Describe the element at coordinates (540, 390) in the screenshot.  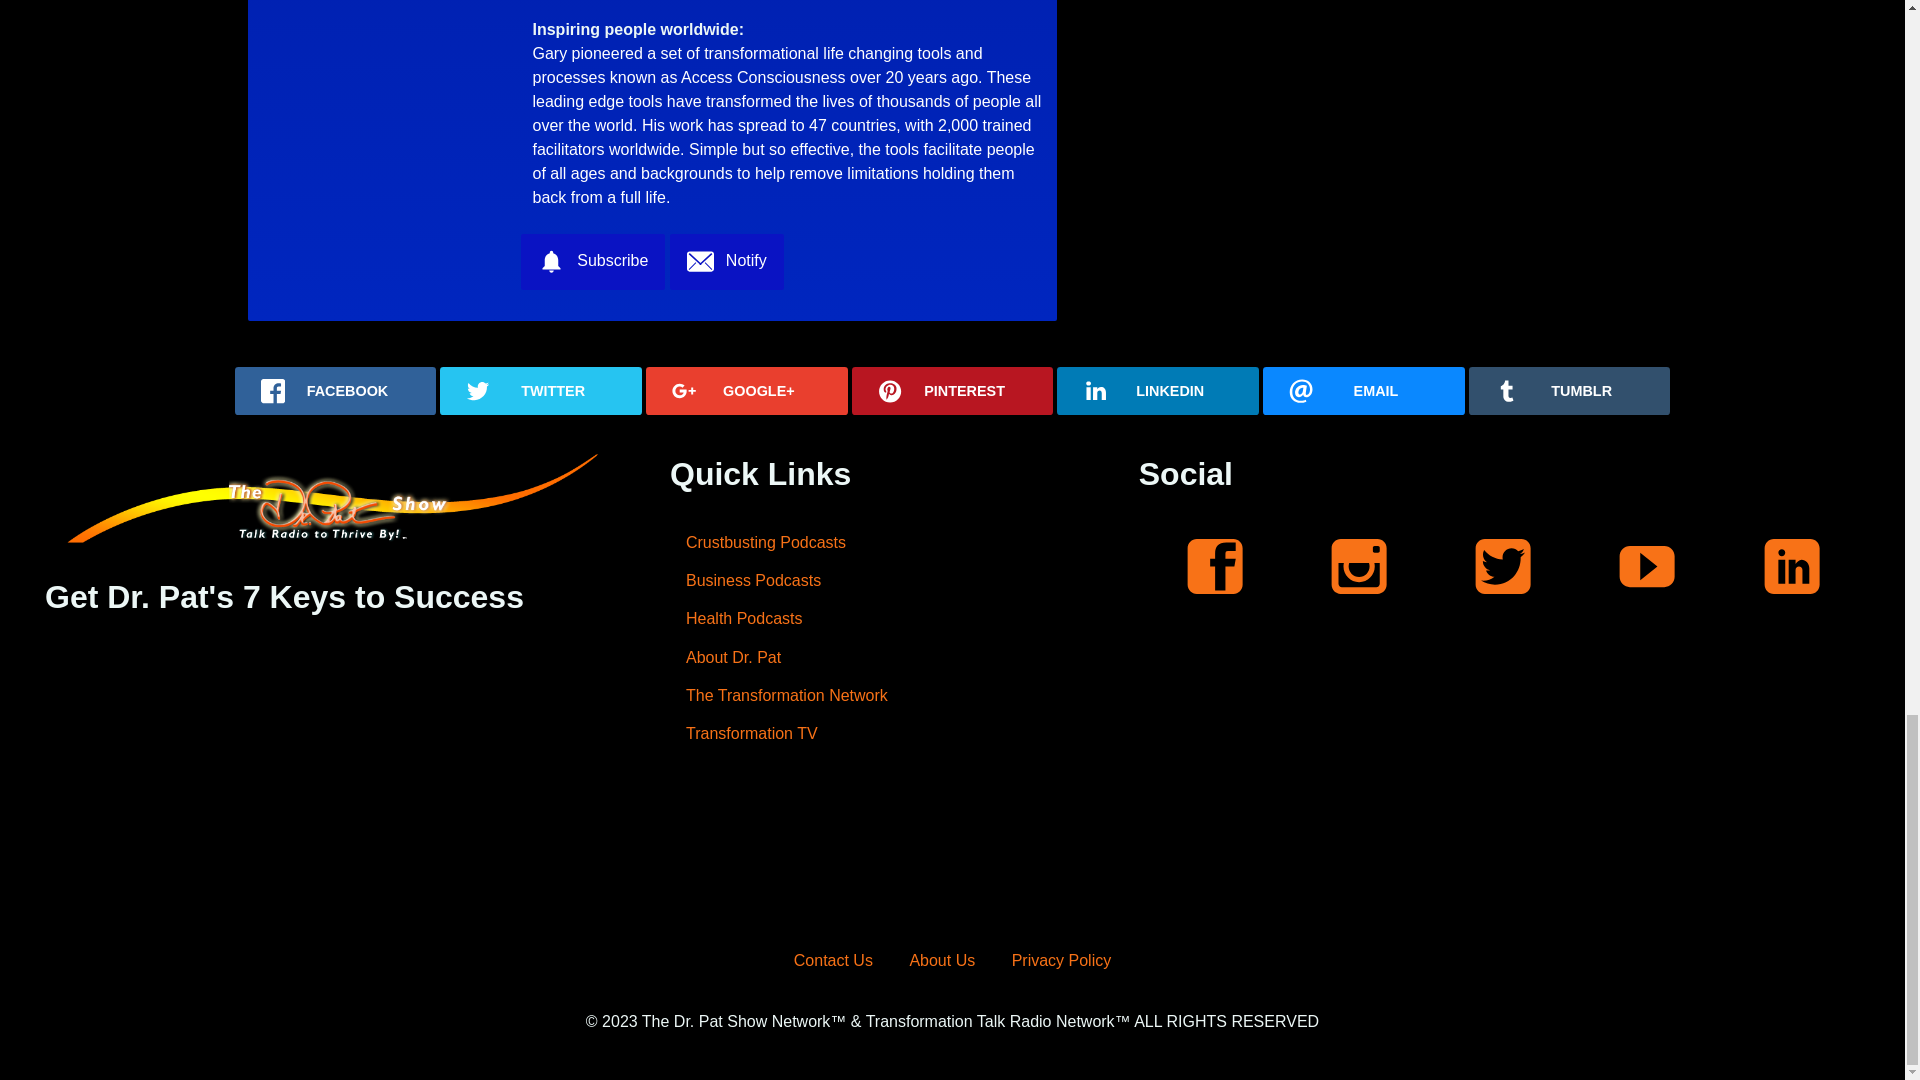
I see `TWITTER` at that location.